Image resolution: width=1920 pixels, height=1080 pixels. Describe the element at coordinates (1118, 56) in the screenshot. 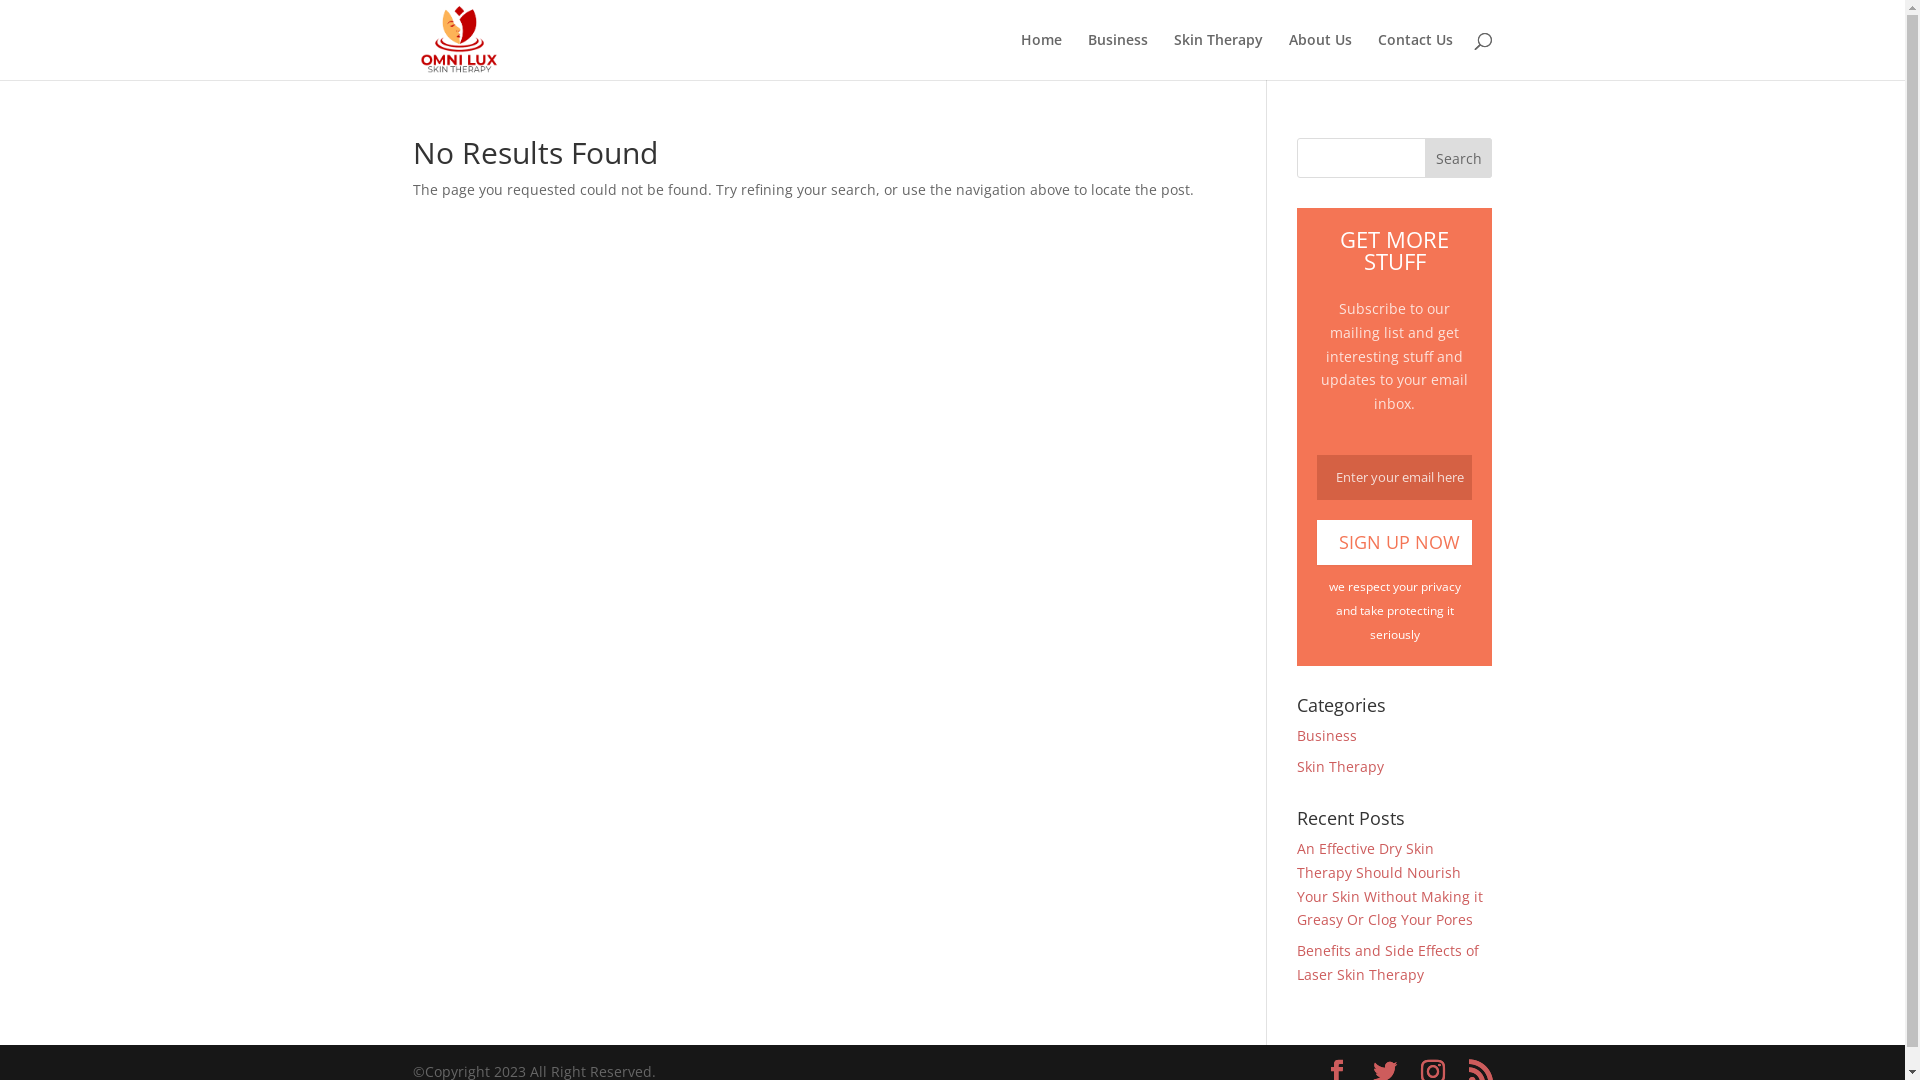

I see `Business` at that location.